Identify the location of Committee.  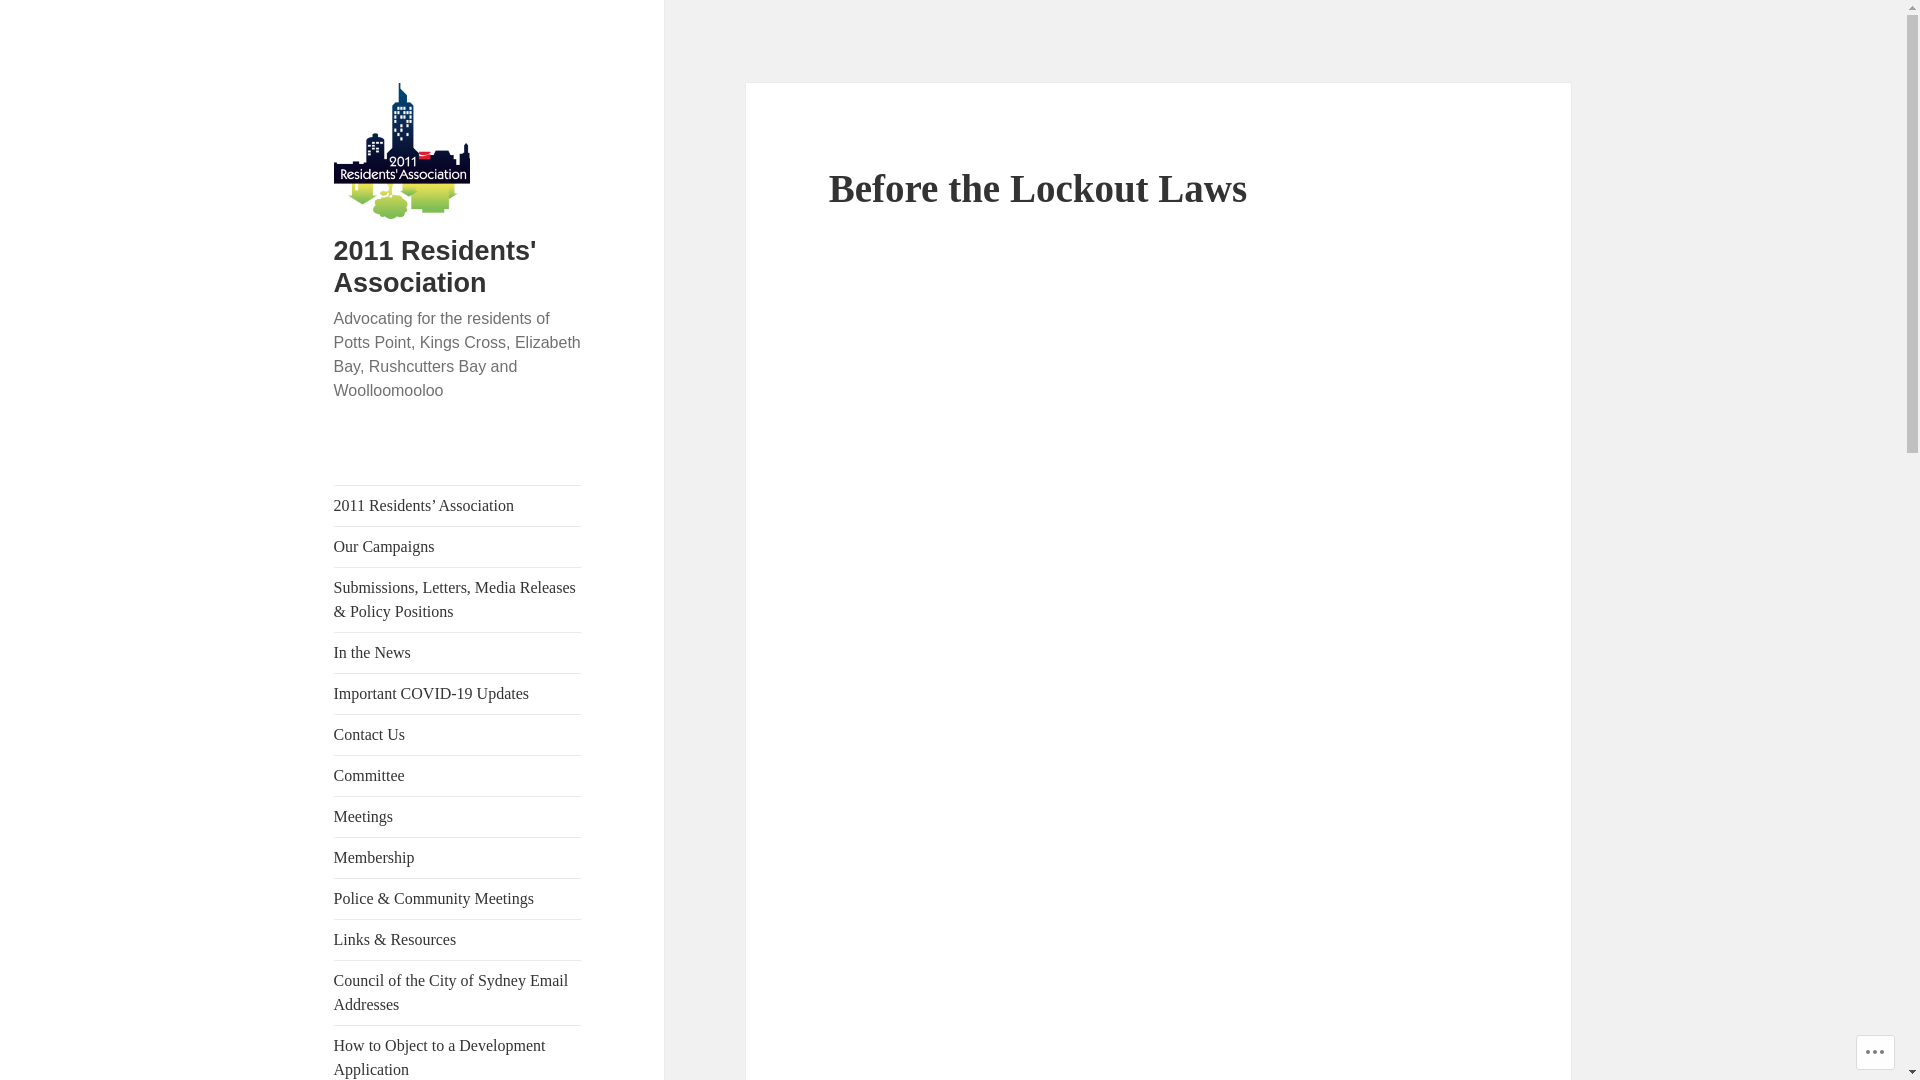
(458, 776).